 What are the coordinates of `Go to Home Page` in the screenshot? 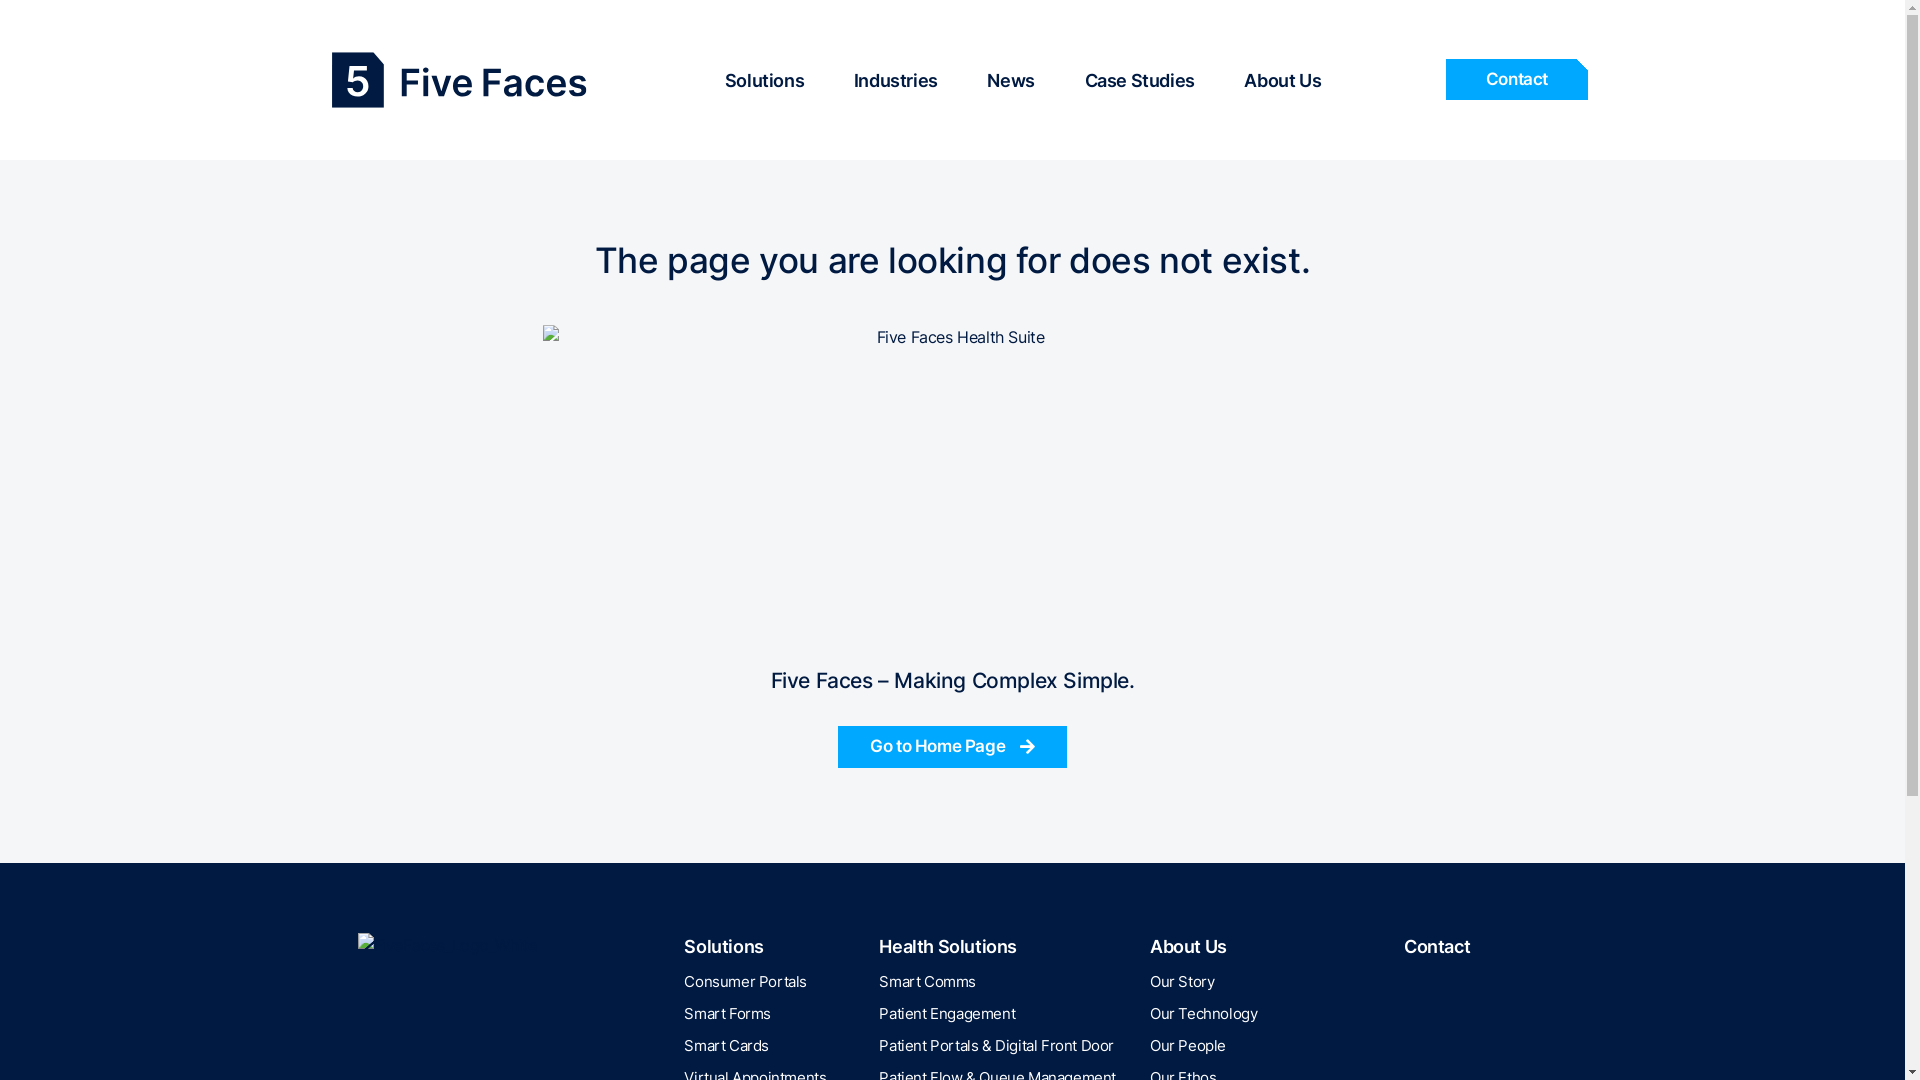 It's located at (952, 747).